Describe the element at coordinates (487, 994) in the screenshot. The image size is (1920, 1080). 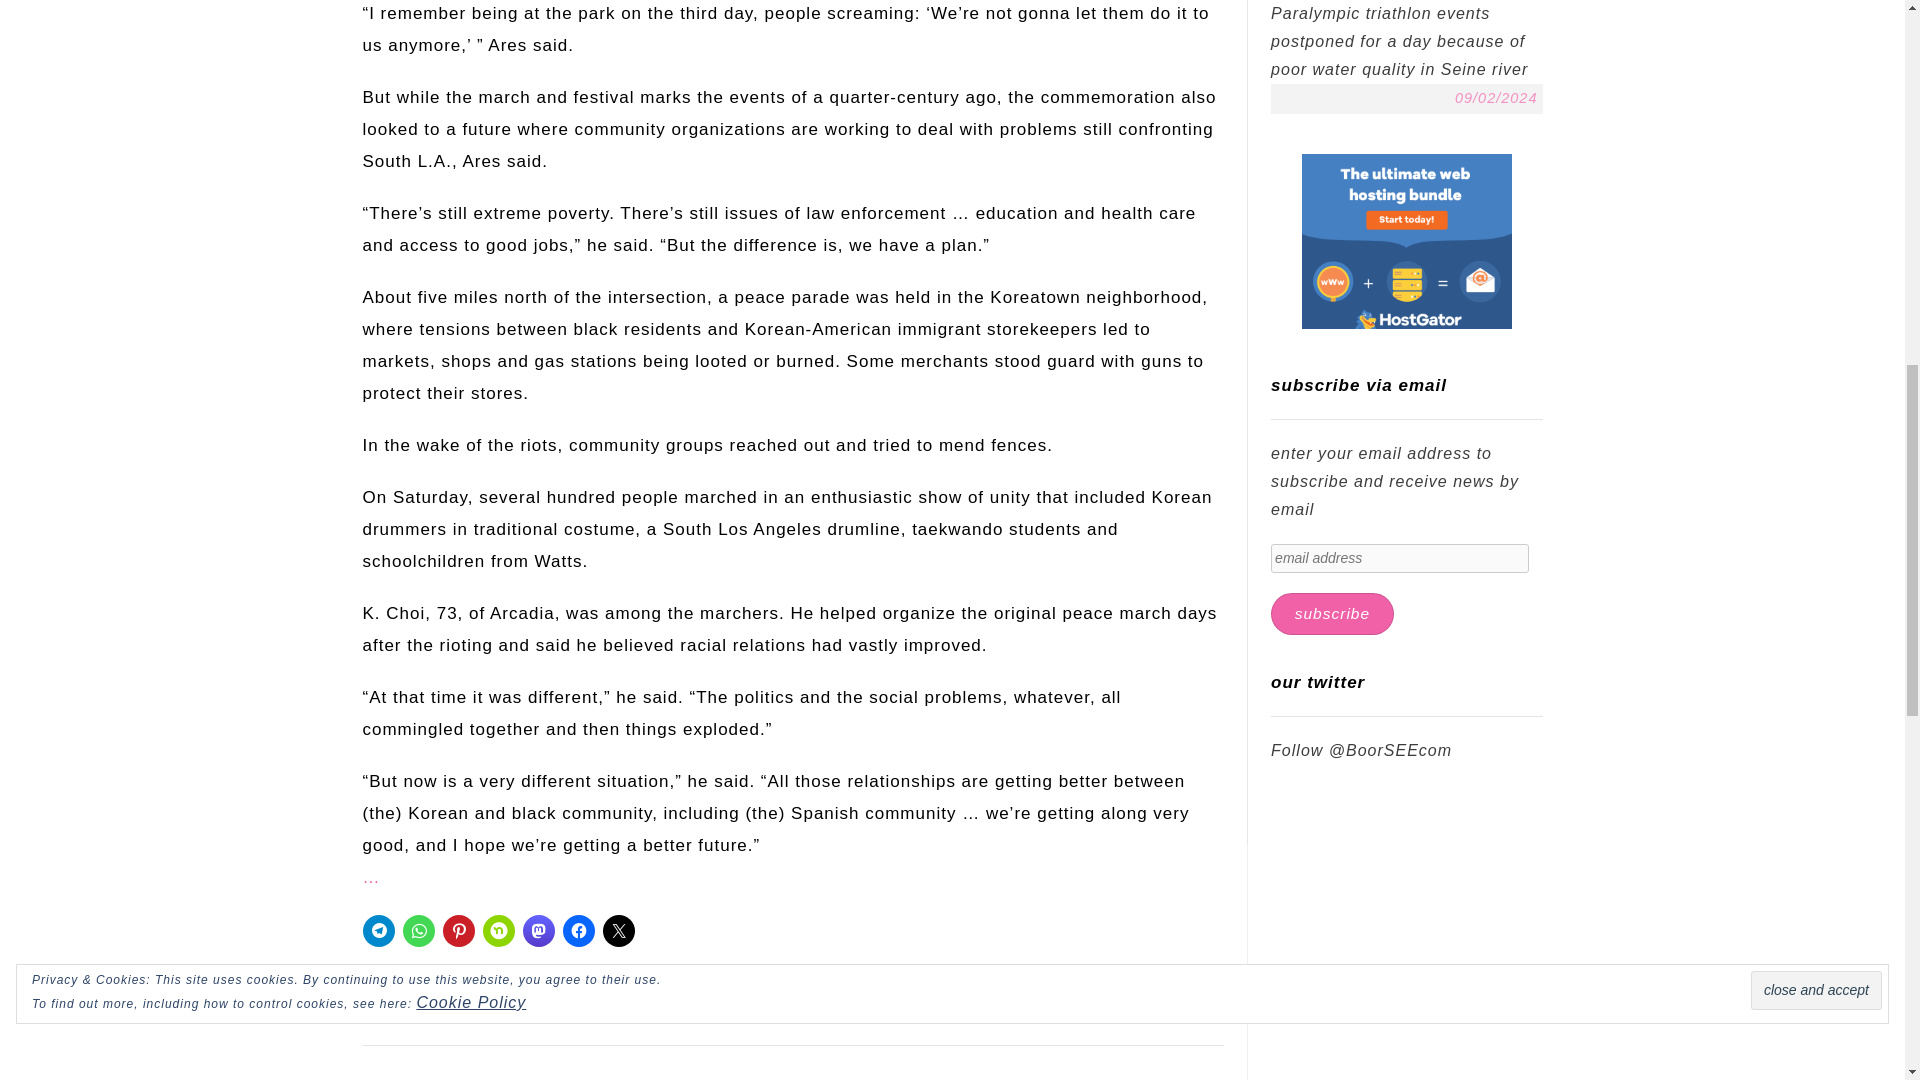
I see `United States` at that location.